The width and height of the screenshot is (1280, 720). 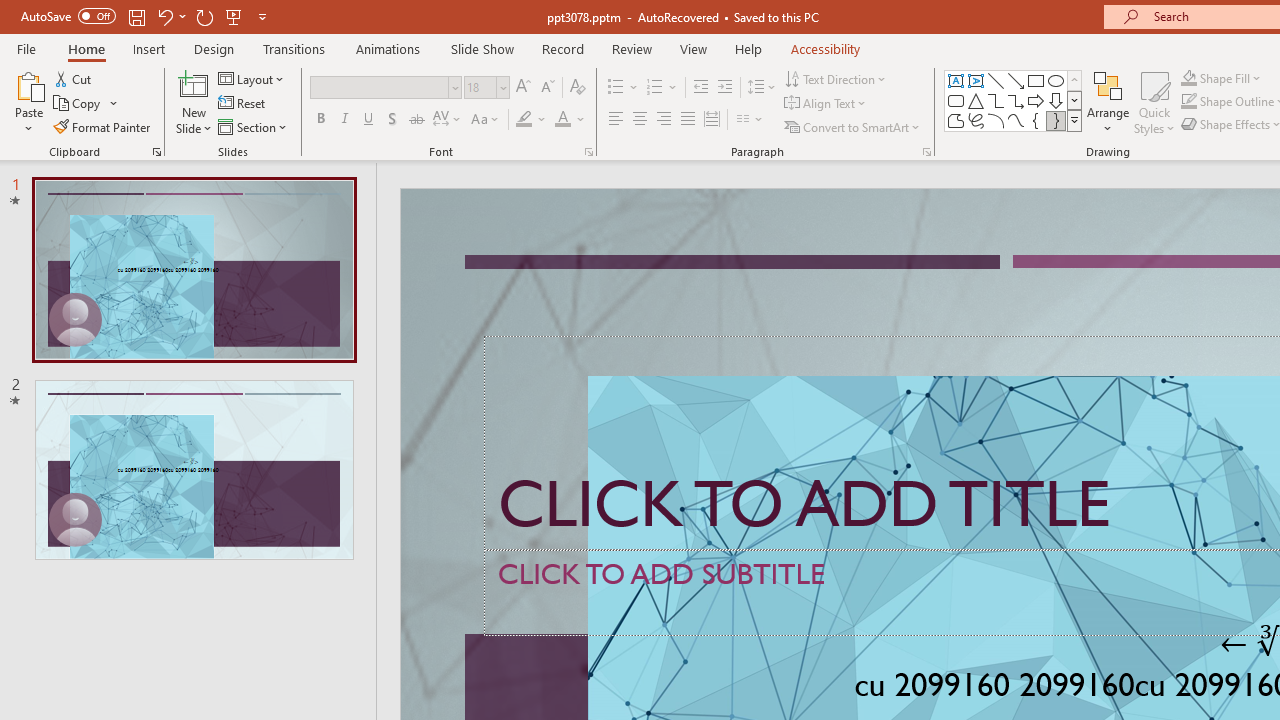 I want to click on Shape Fill Dark Green, Accent 2, so click(x=1188, y=78).